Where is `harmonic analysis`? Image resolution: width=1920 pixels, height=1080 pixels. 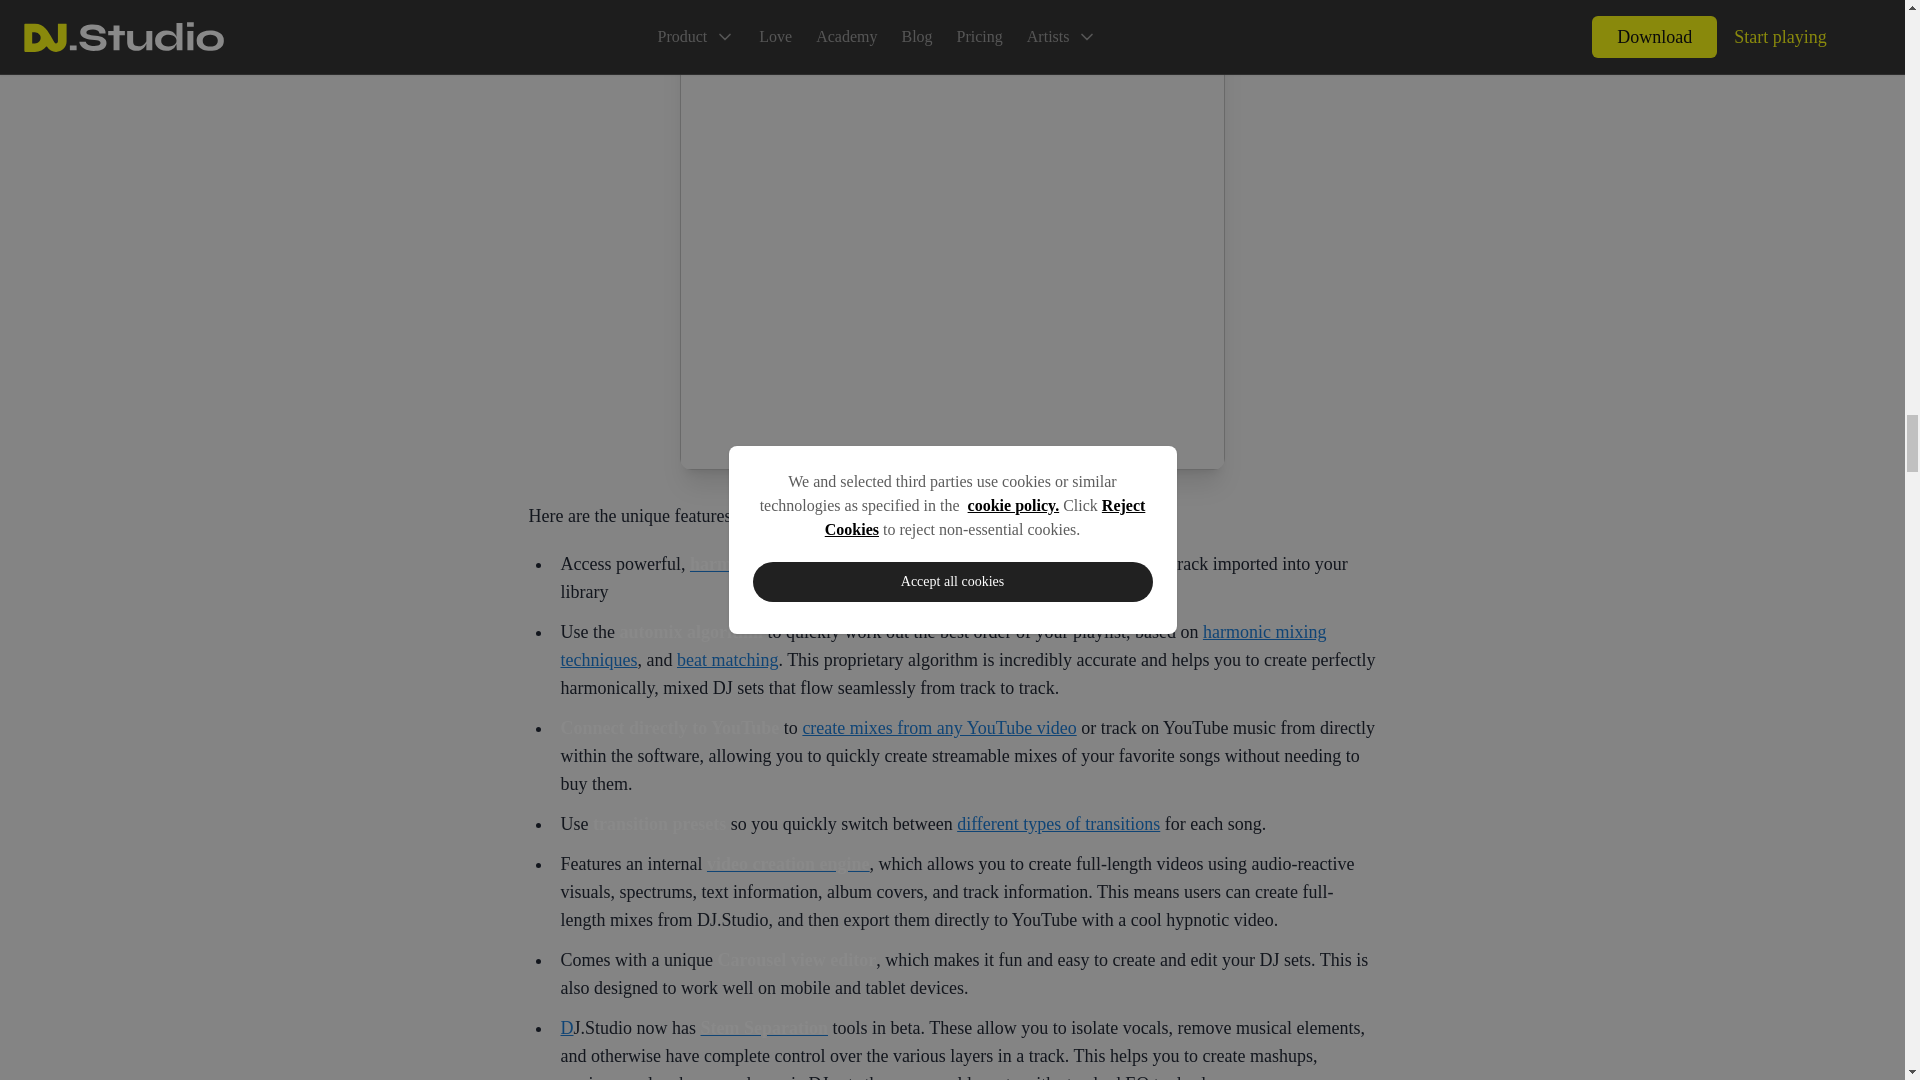
harmonic analysis is located at coordinates (759, 564).